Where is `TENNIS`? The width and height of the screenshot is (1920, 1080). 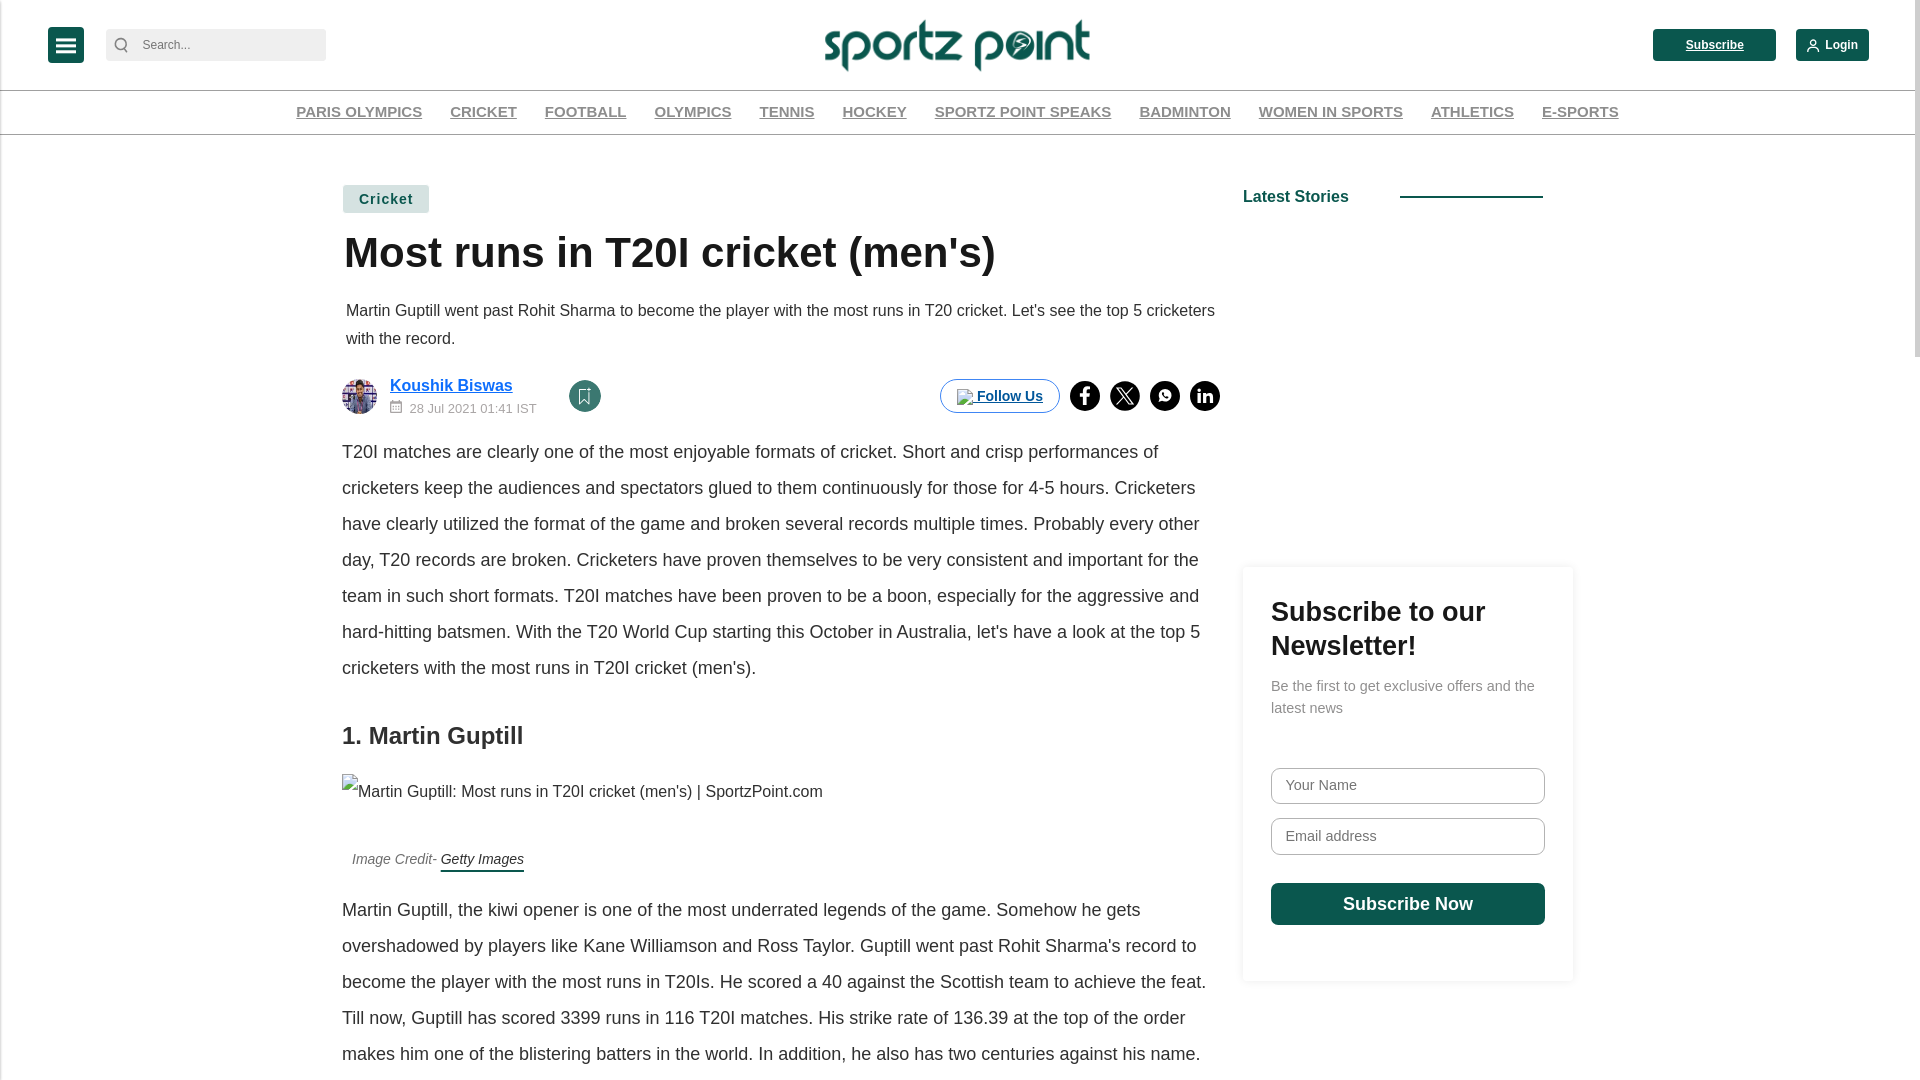
TENNIS is located at coordinates (786, 112).